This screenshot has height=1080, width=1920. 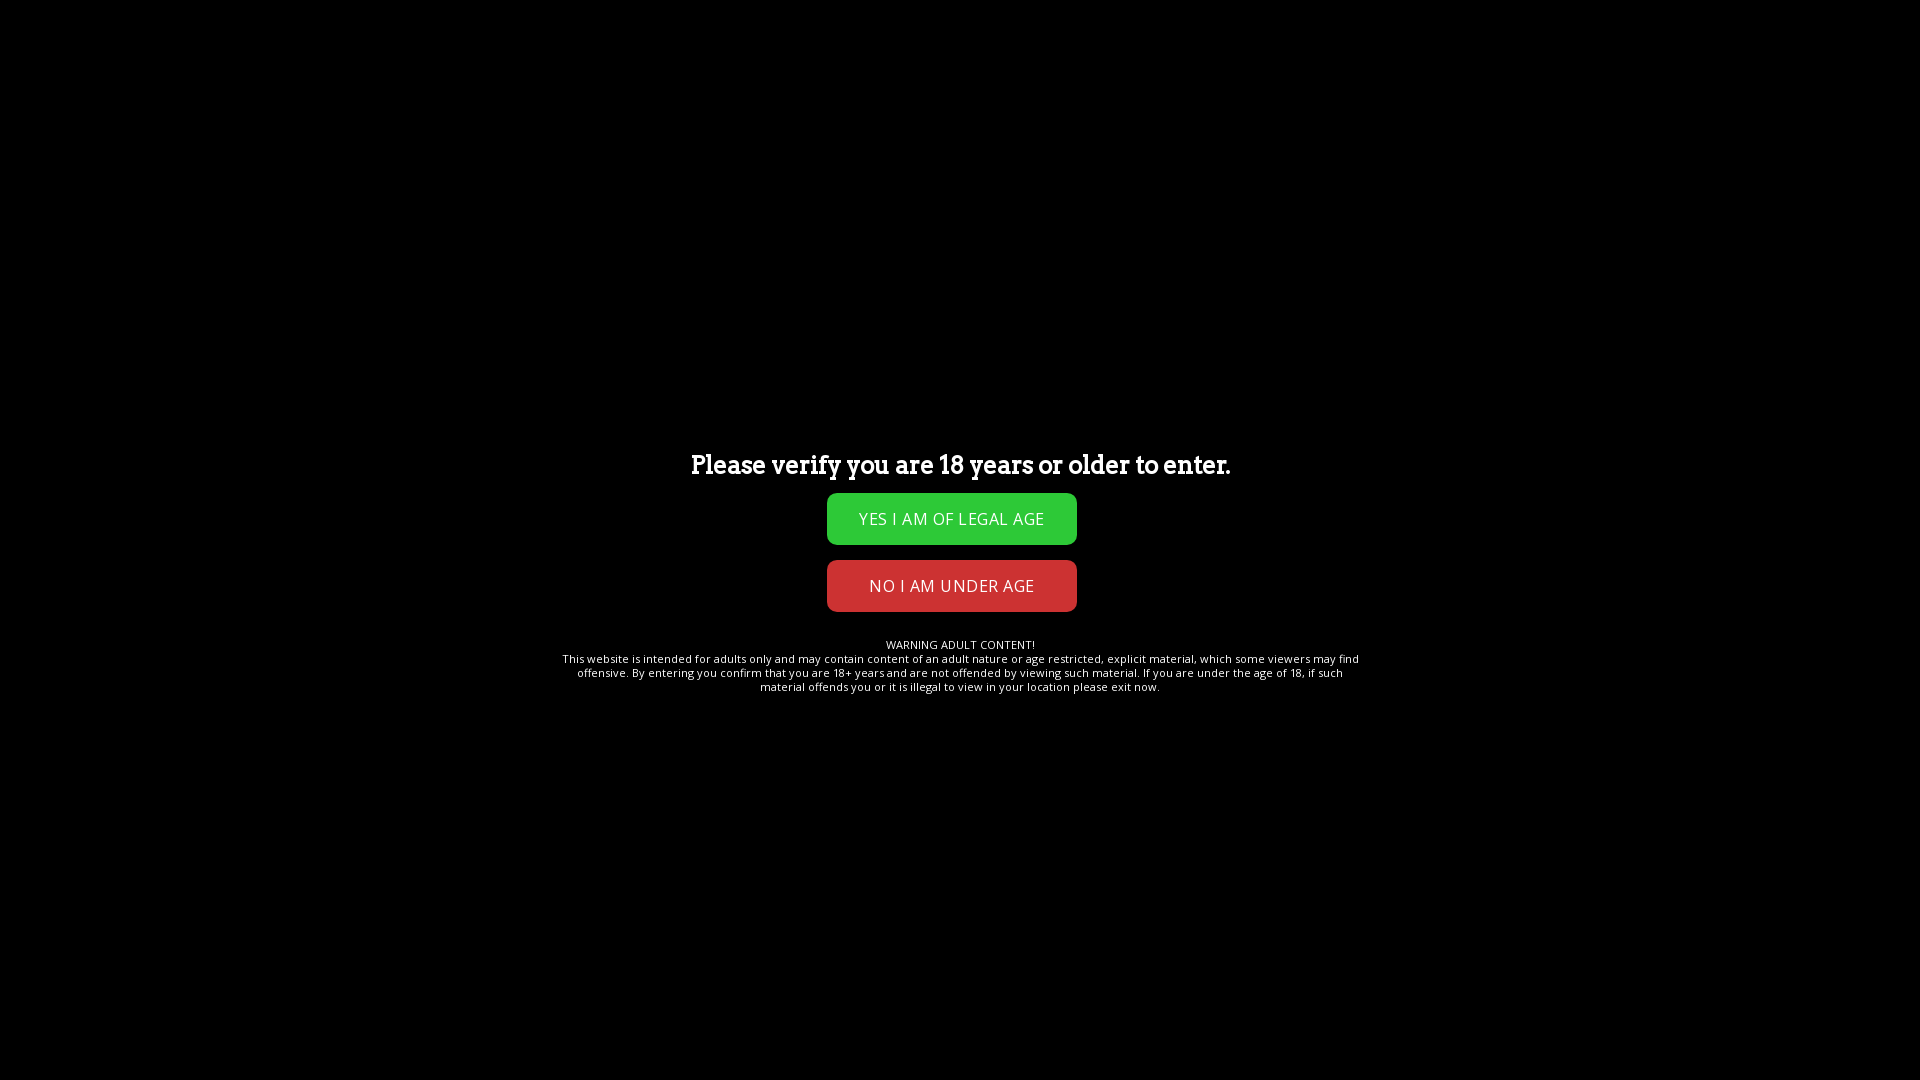 I want to click on HOME, so click(x=88, y=212).